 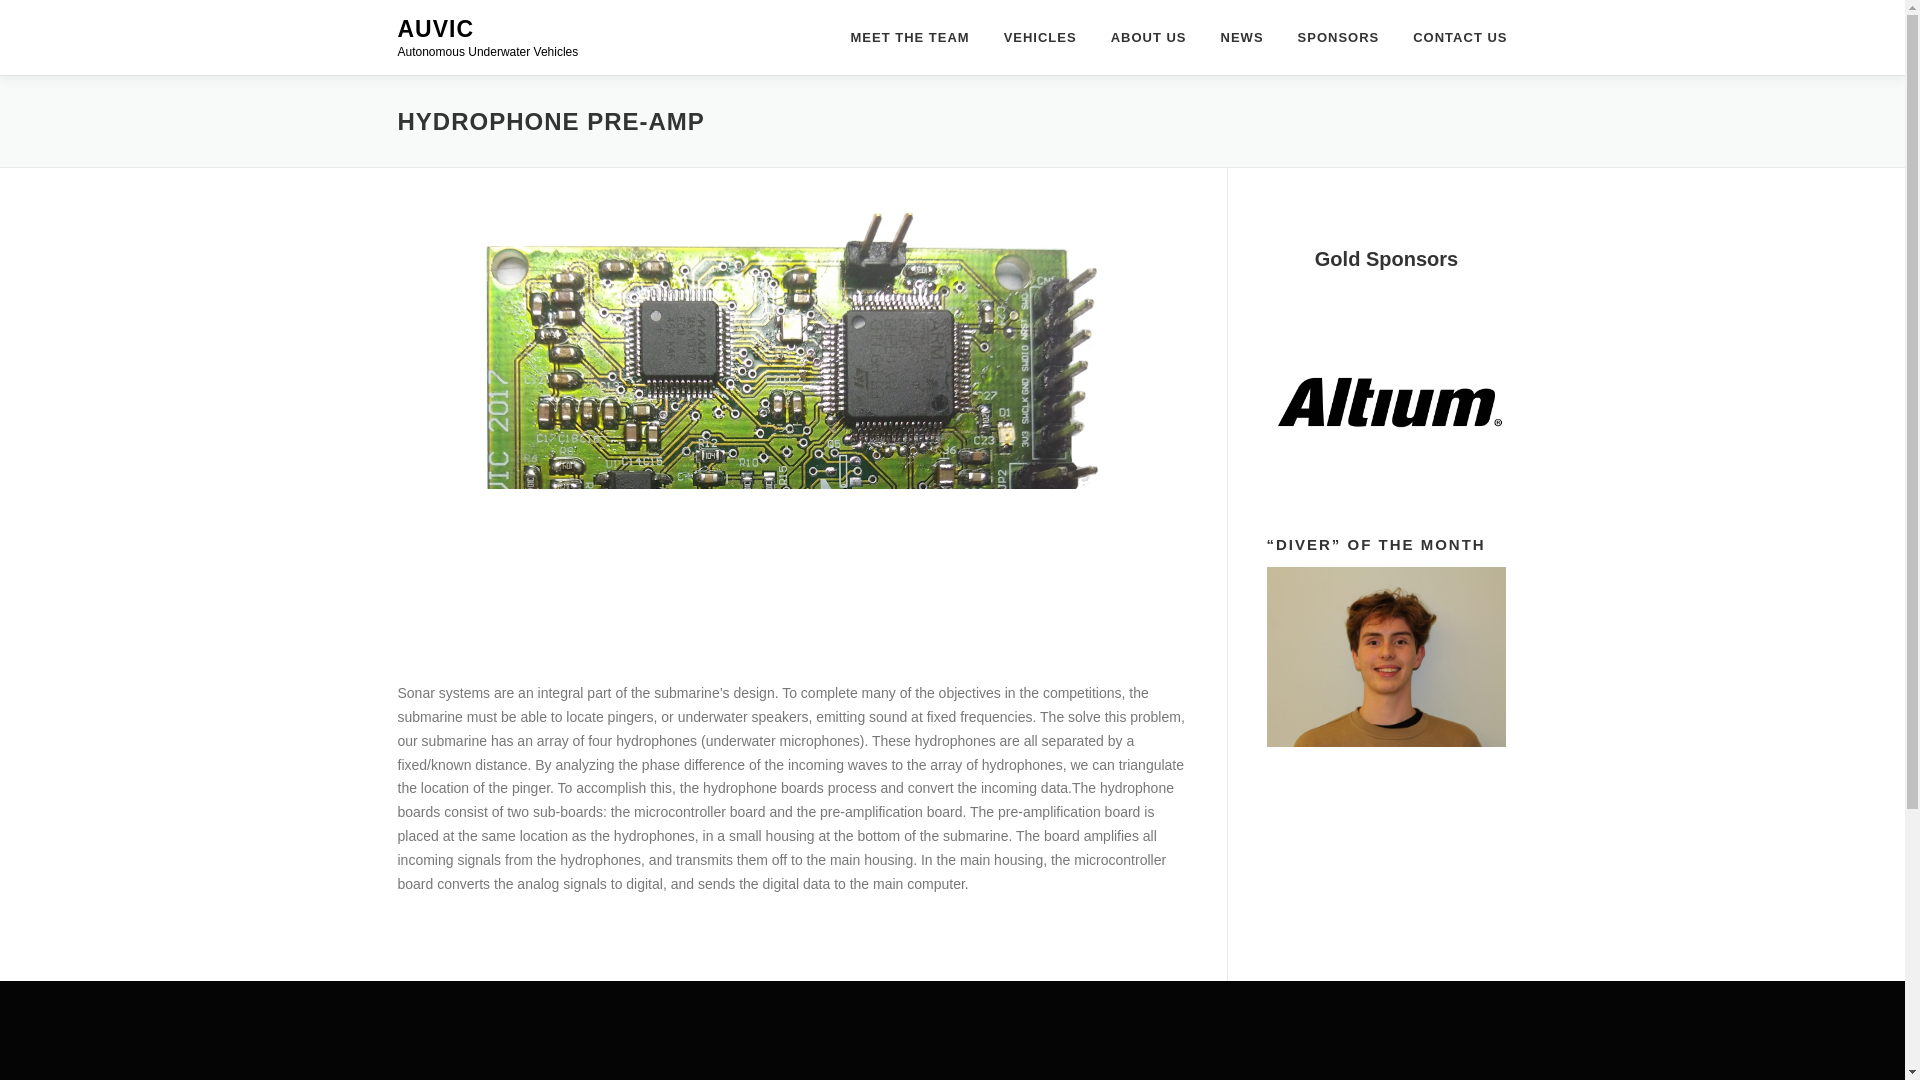 What do you see at coordinates (1242, 37) in the screenshot?
I see `NEWS` at bounding box center [1242, 37].